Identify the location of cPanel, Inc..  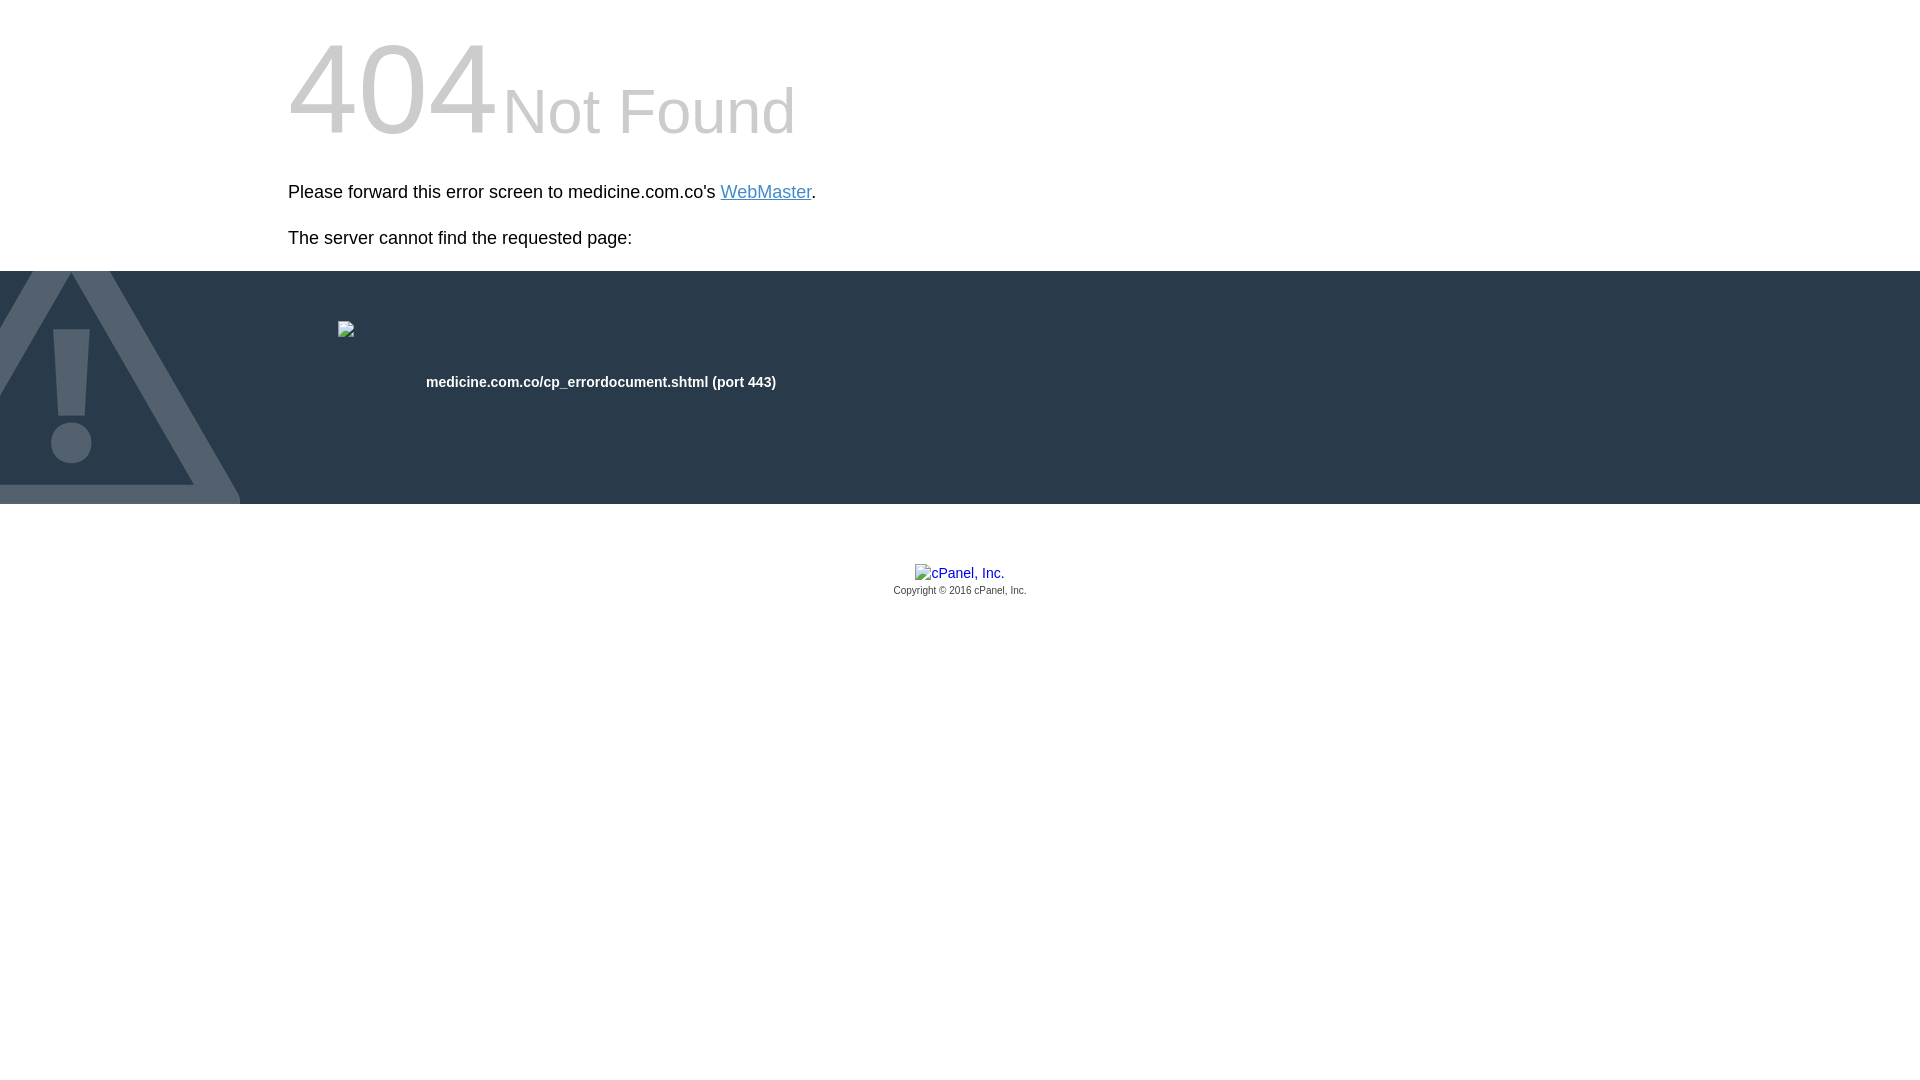
(960, 581).